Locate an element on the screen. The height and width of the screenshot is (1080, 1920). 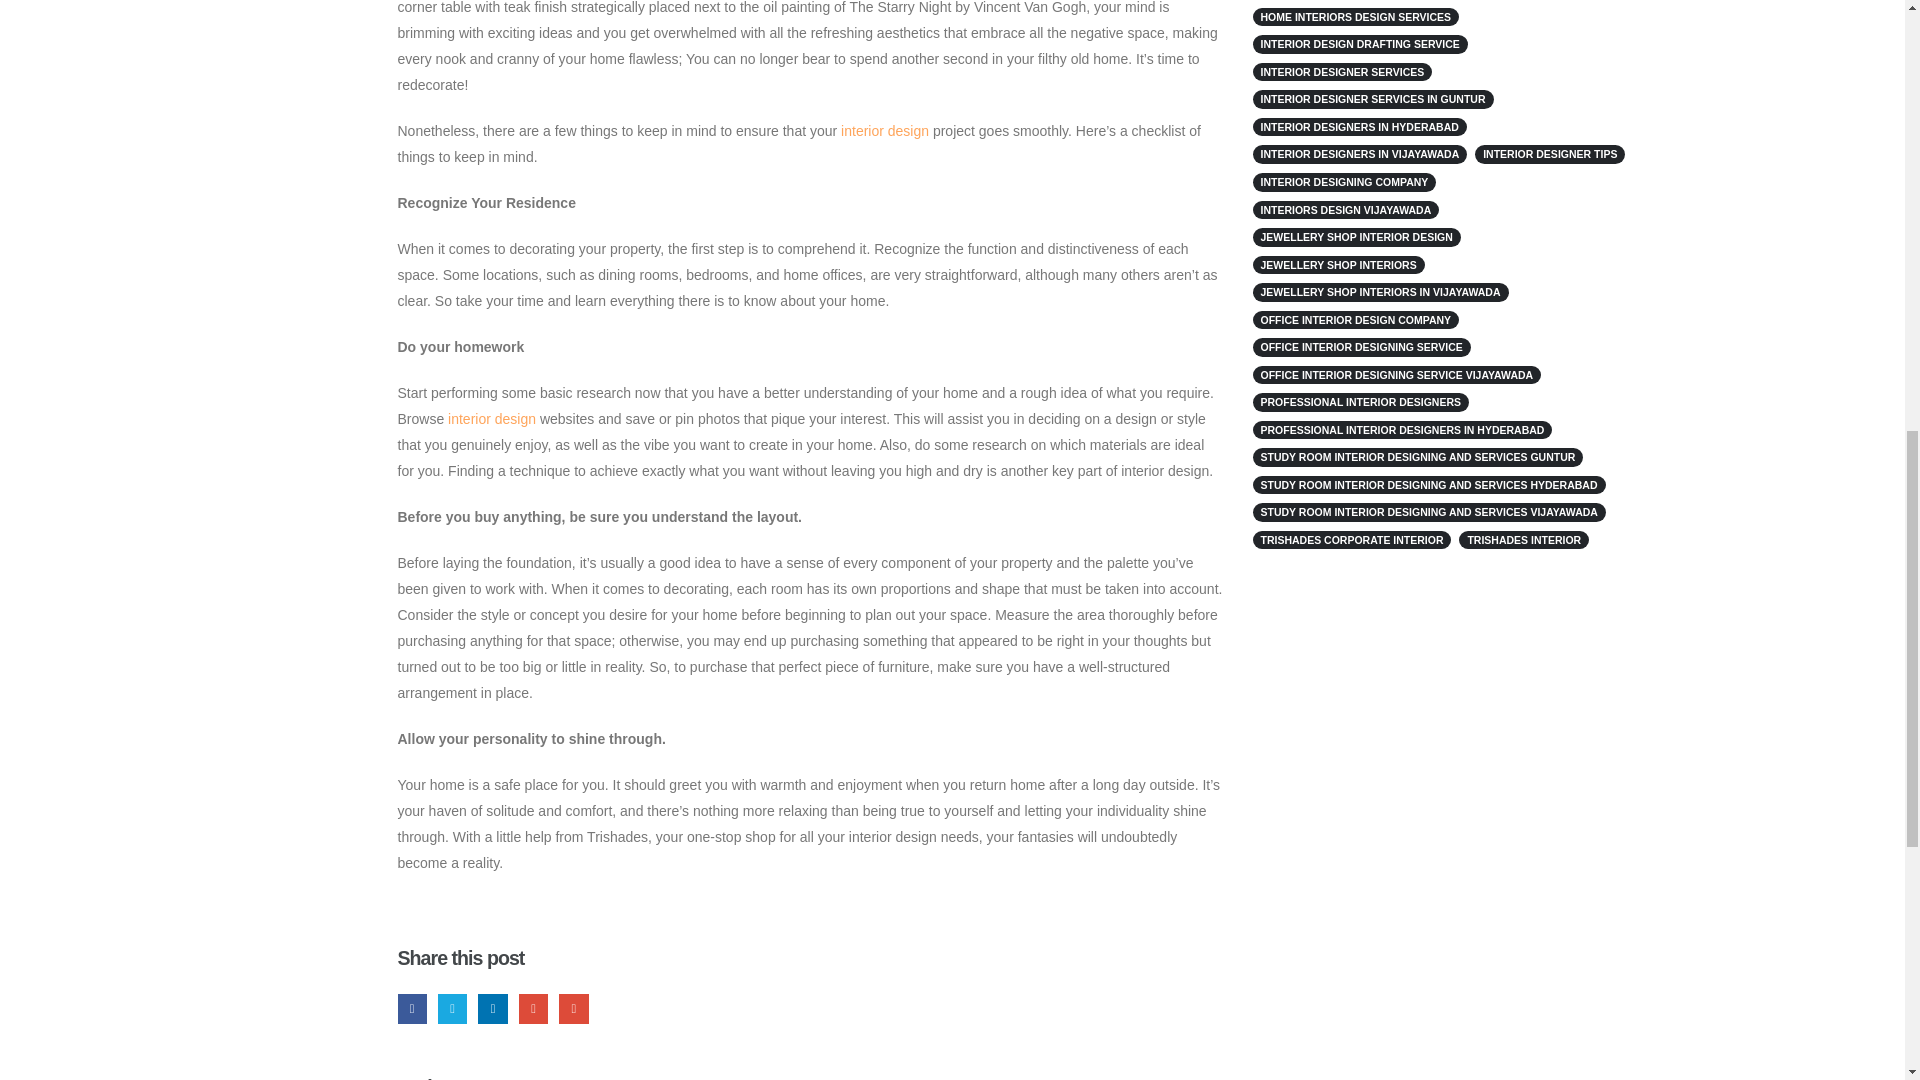
interior design is located at coordinates (884, 131).